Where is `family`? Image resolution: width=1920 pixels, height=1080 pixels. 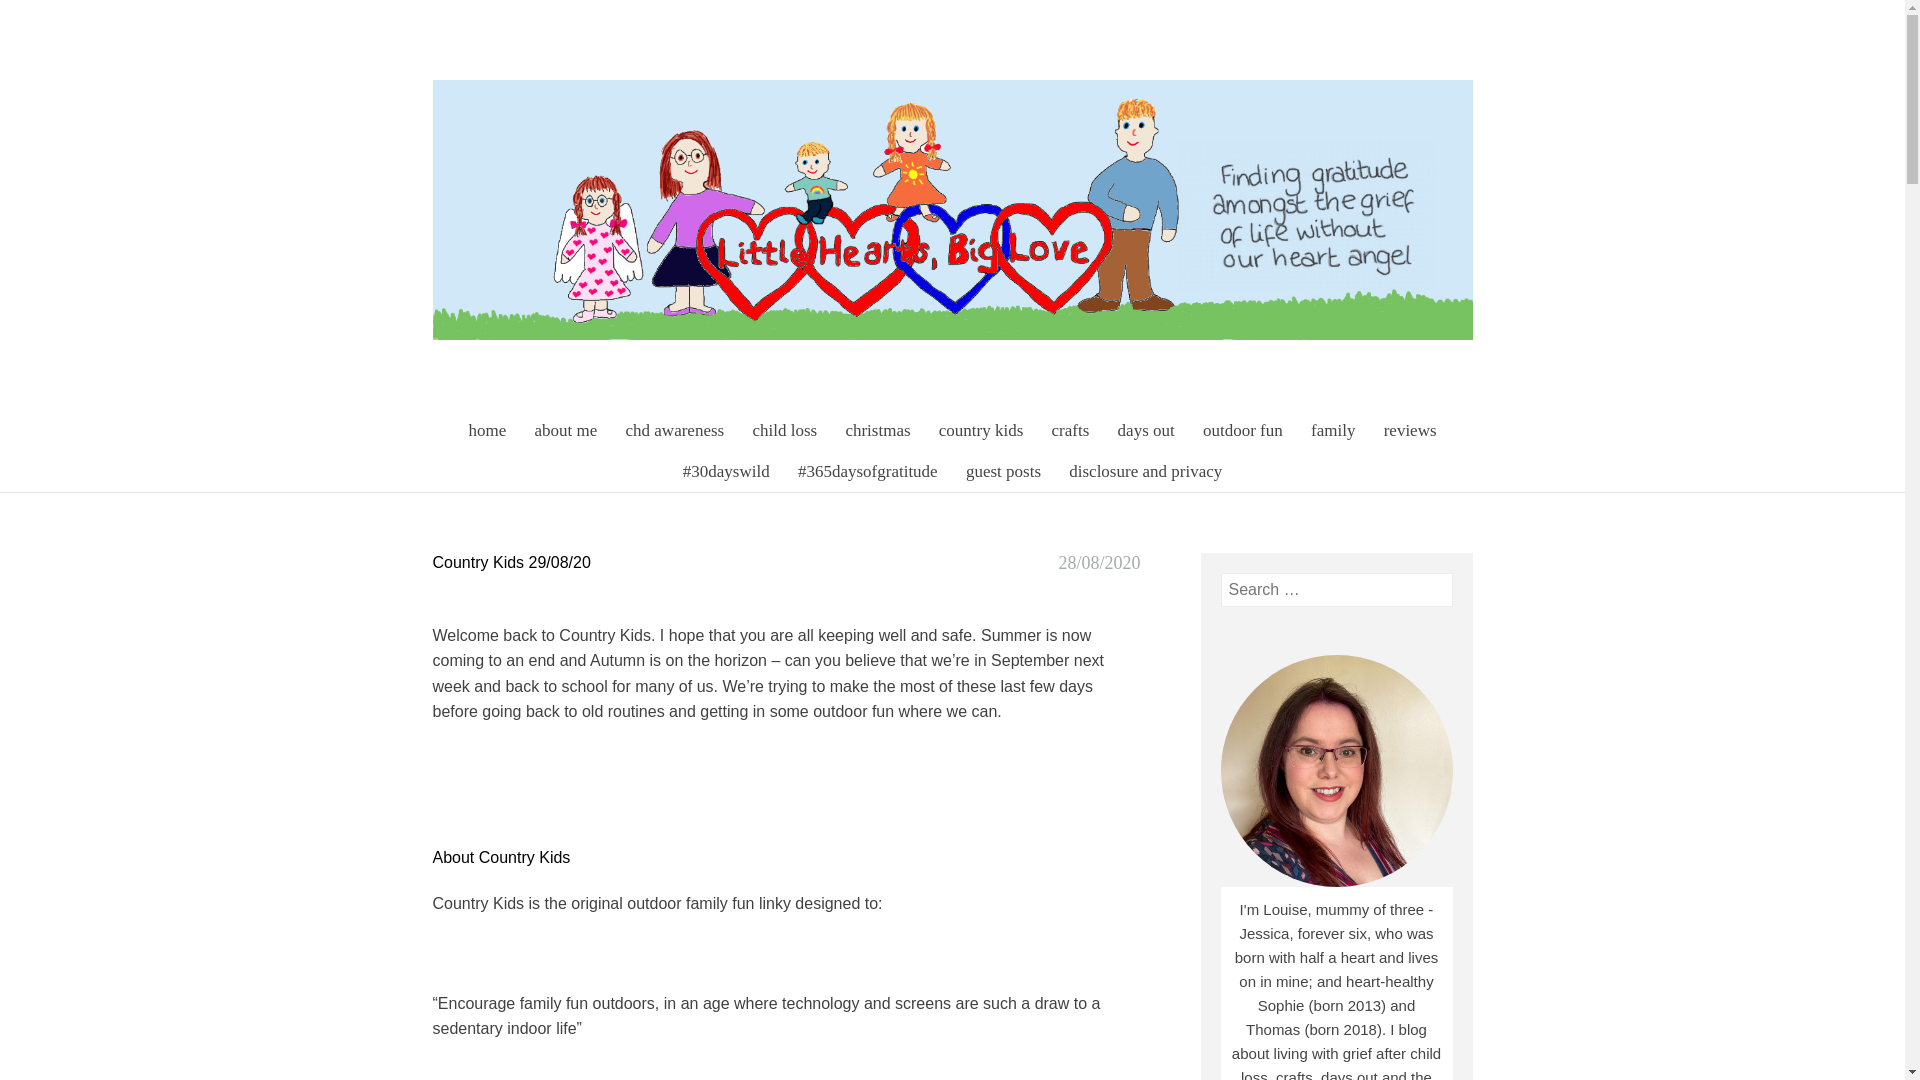
family is located at coordinates (1333, 430).